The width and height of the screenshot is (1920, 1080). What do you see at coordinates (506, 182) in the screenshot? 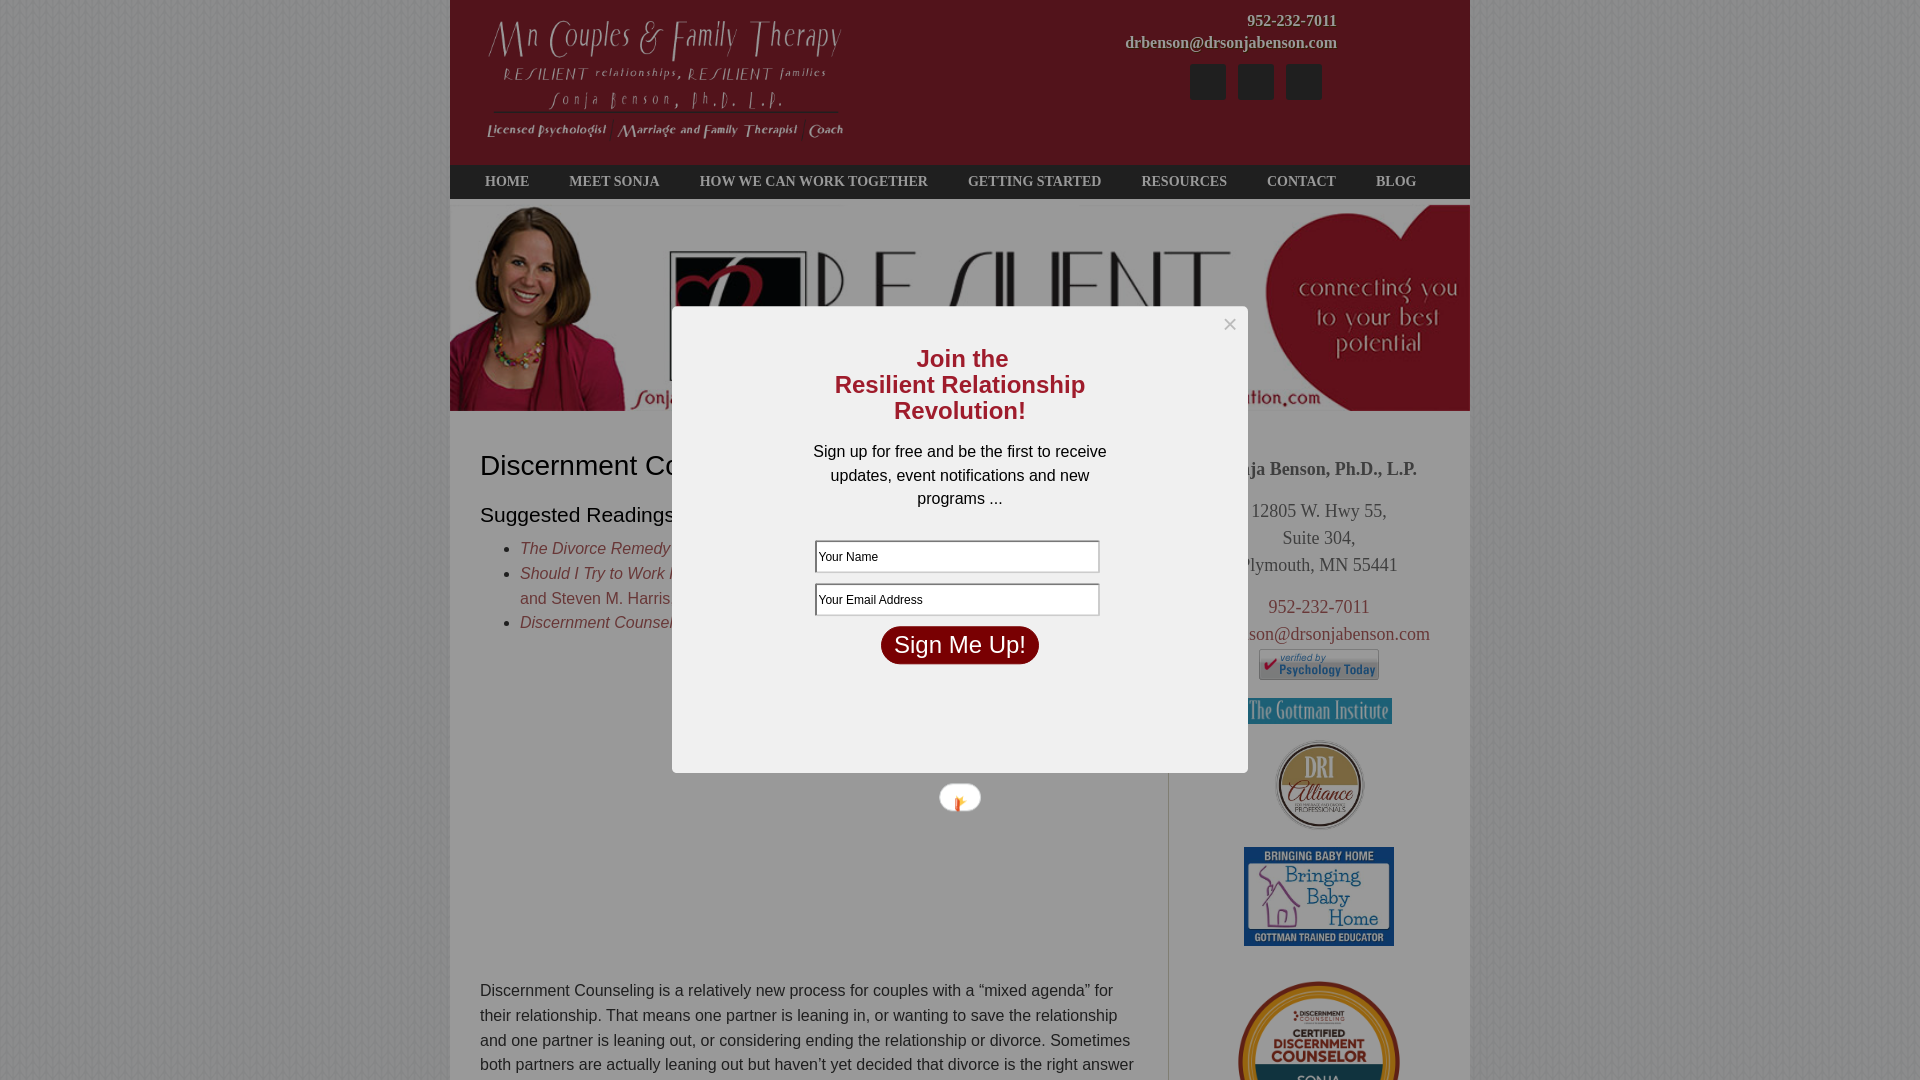
I see `HOME` at bounding box center [506, 182].